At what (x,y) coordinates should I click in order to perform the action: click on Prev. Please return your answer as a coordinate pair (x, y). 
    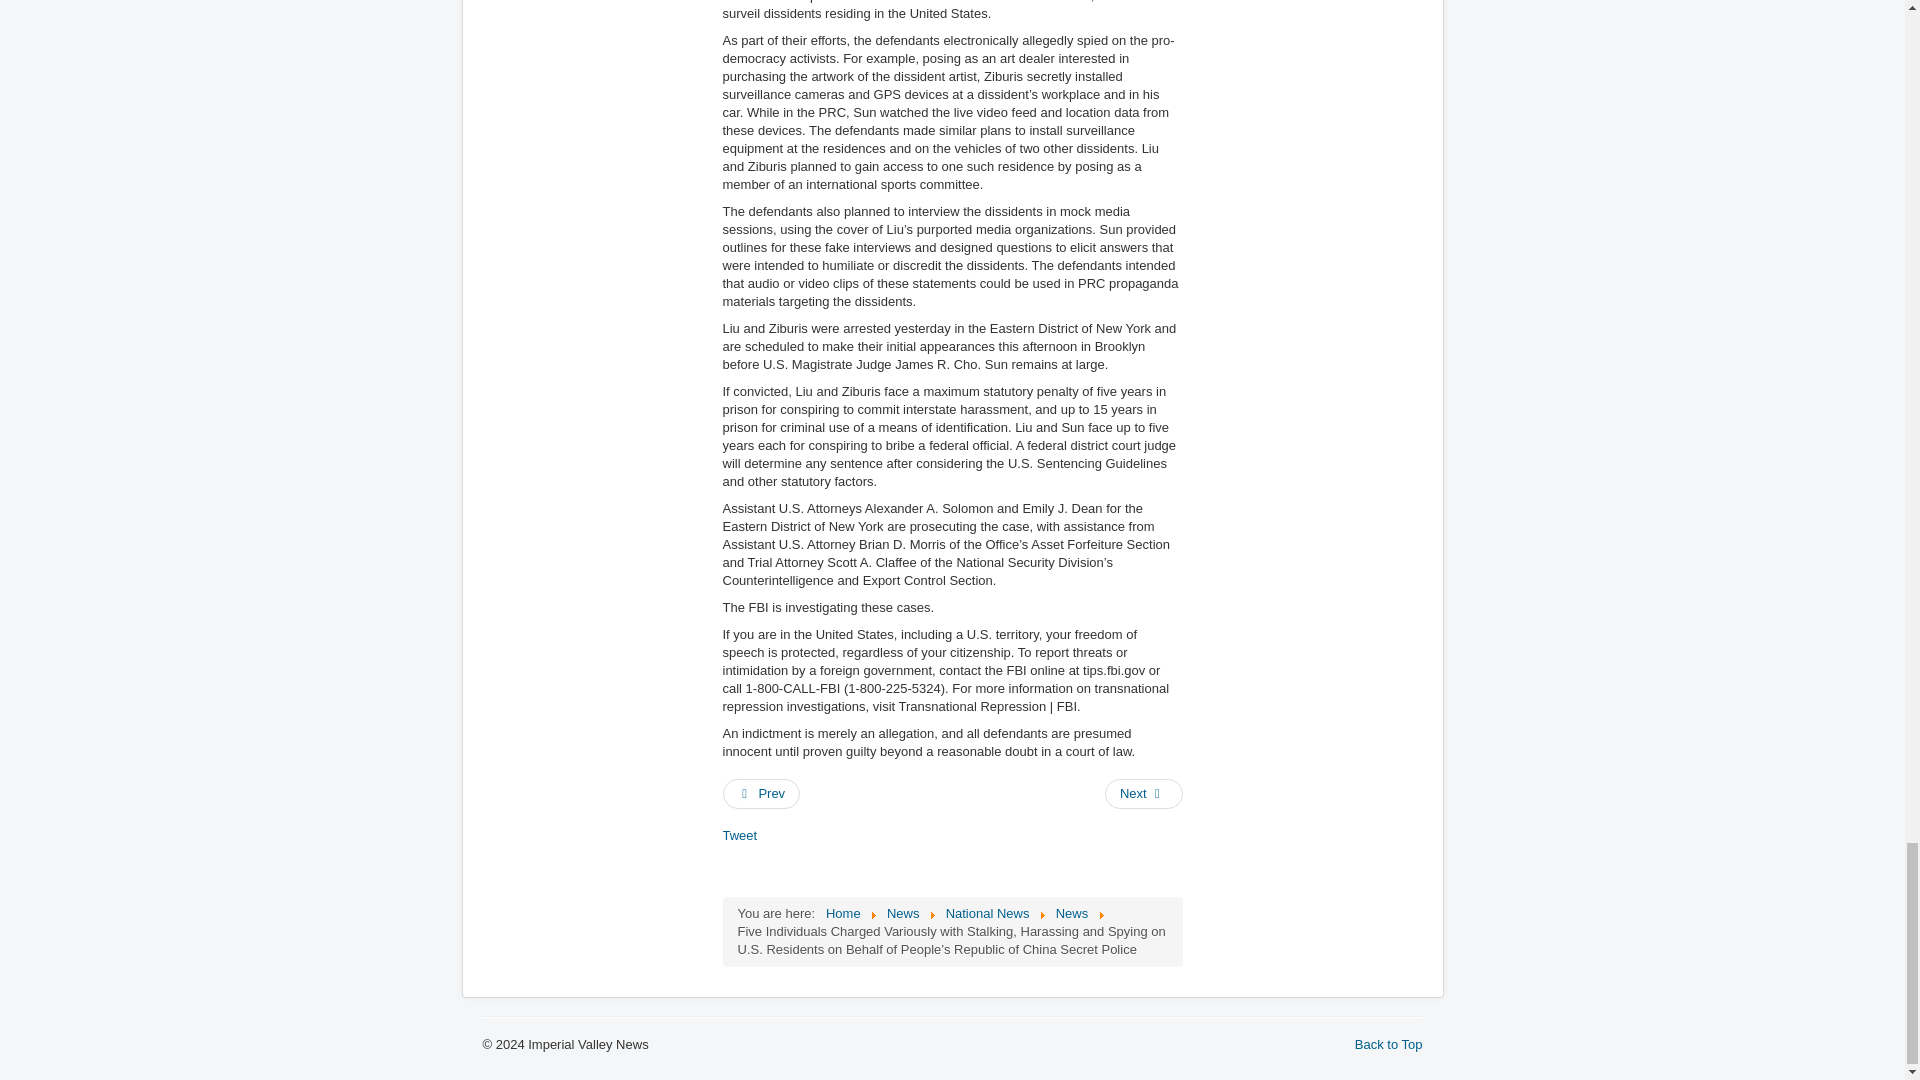
    Looking at the image, I should click on (760, 793).